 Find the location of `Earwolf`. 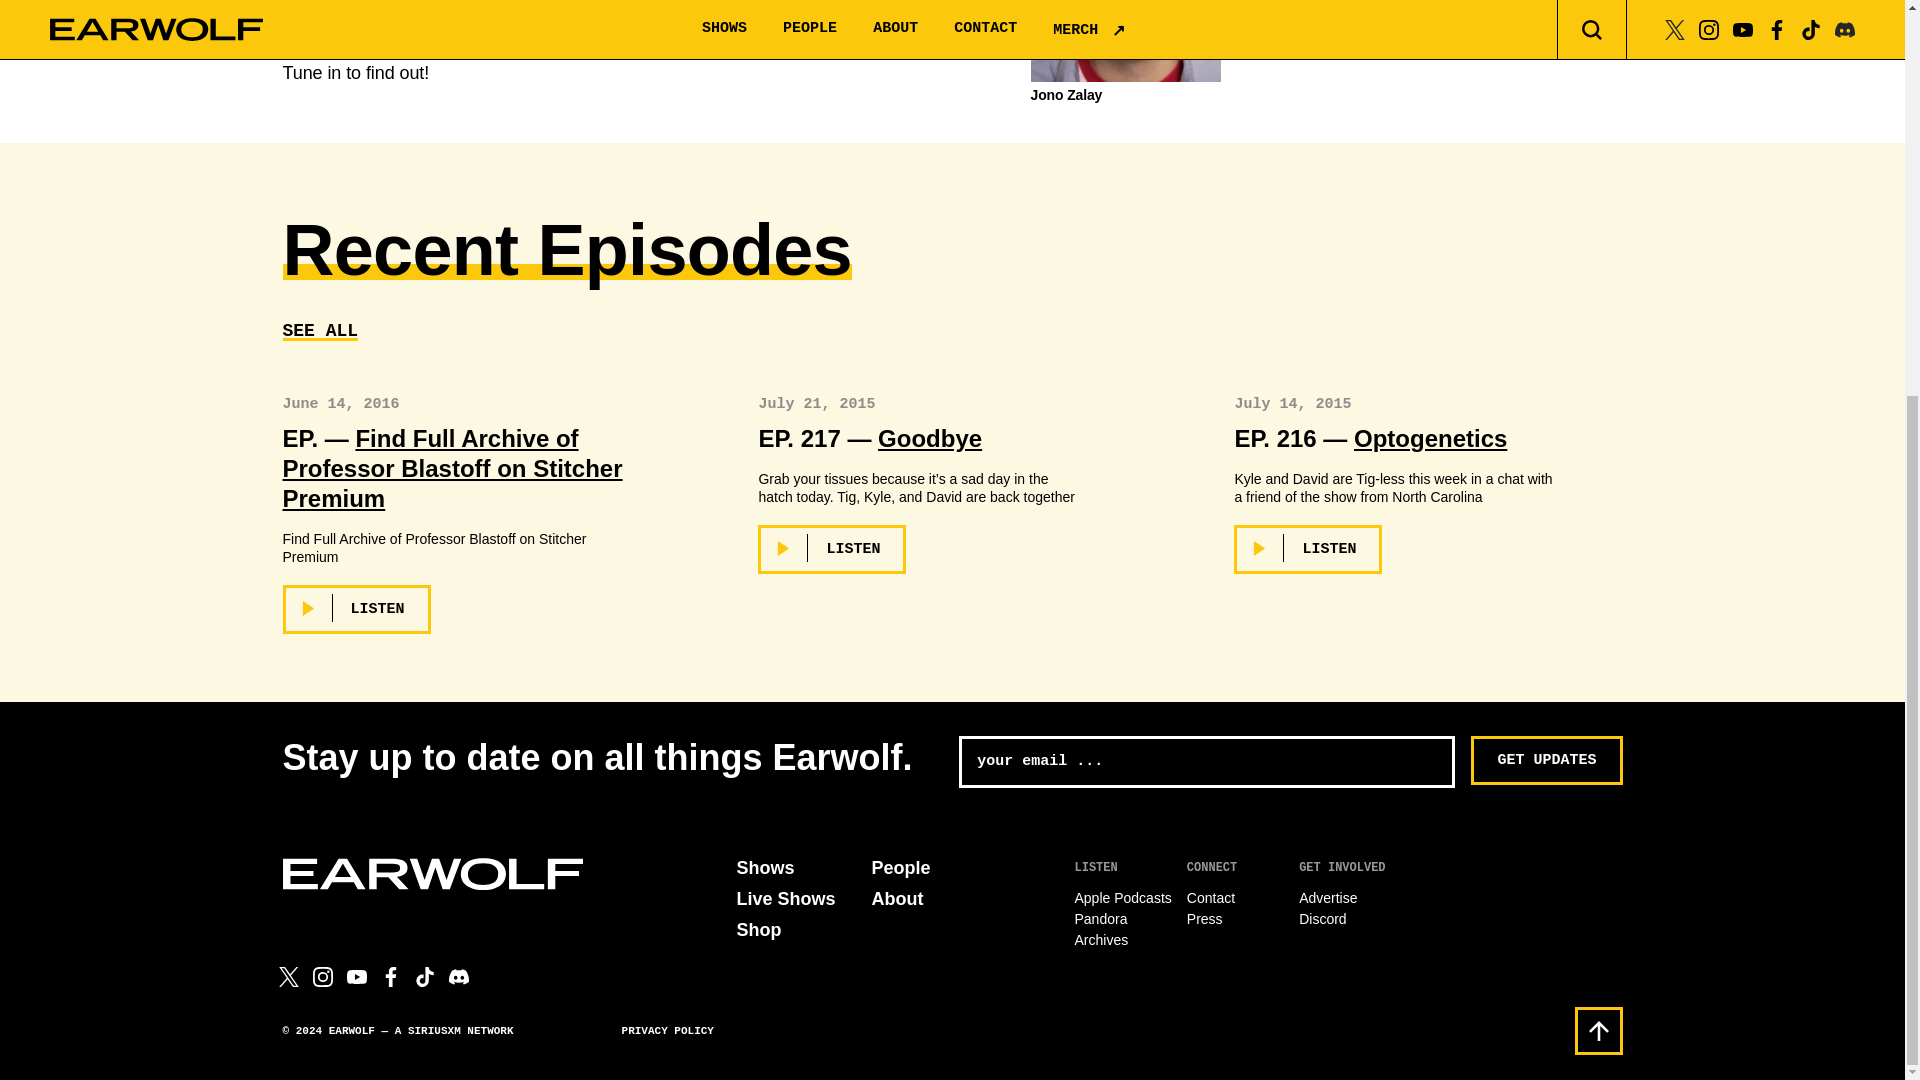

Earwolf is located at coordinates (432, 873).